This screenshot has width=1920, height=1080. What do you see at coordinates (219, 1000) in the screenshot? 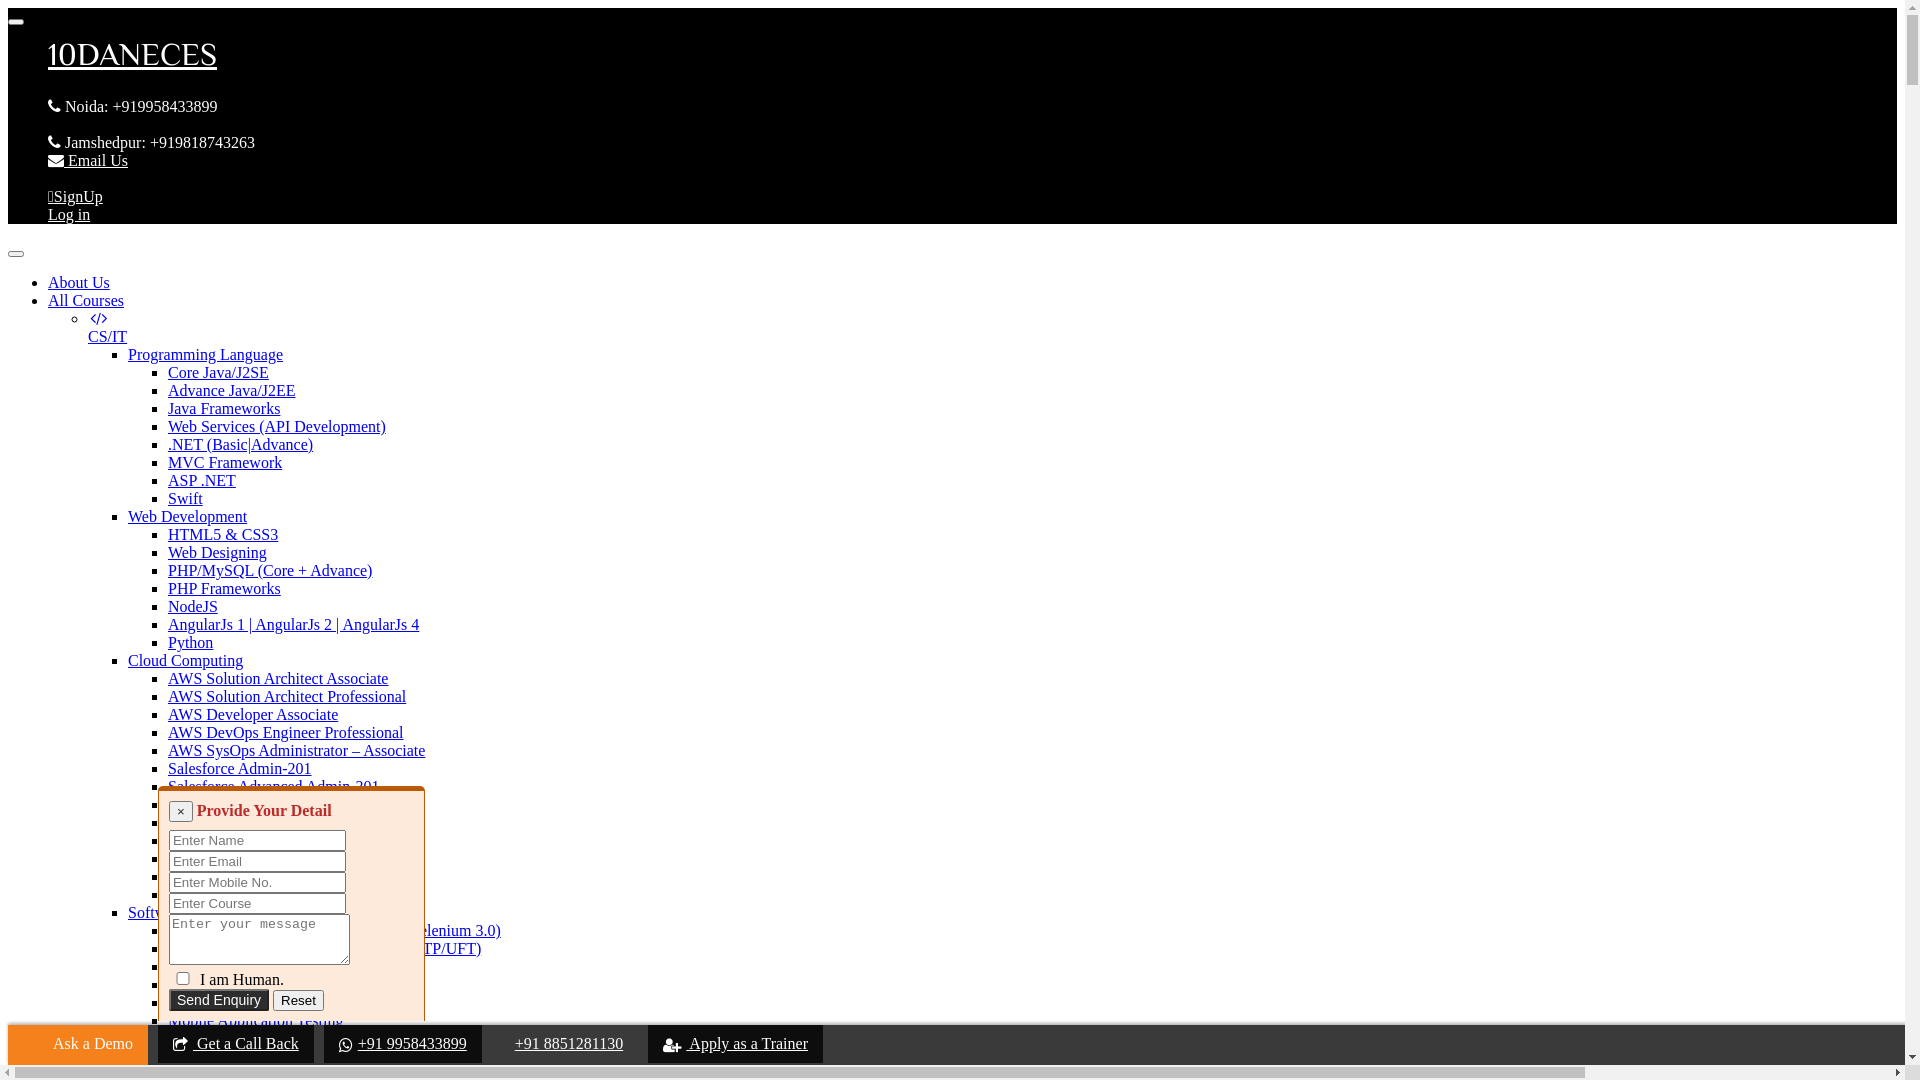
I see `Send Enquiry` at bounding box center [219, 1000].